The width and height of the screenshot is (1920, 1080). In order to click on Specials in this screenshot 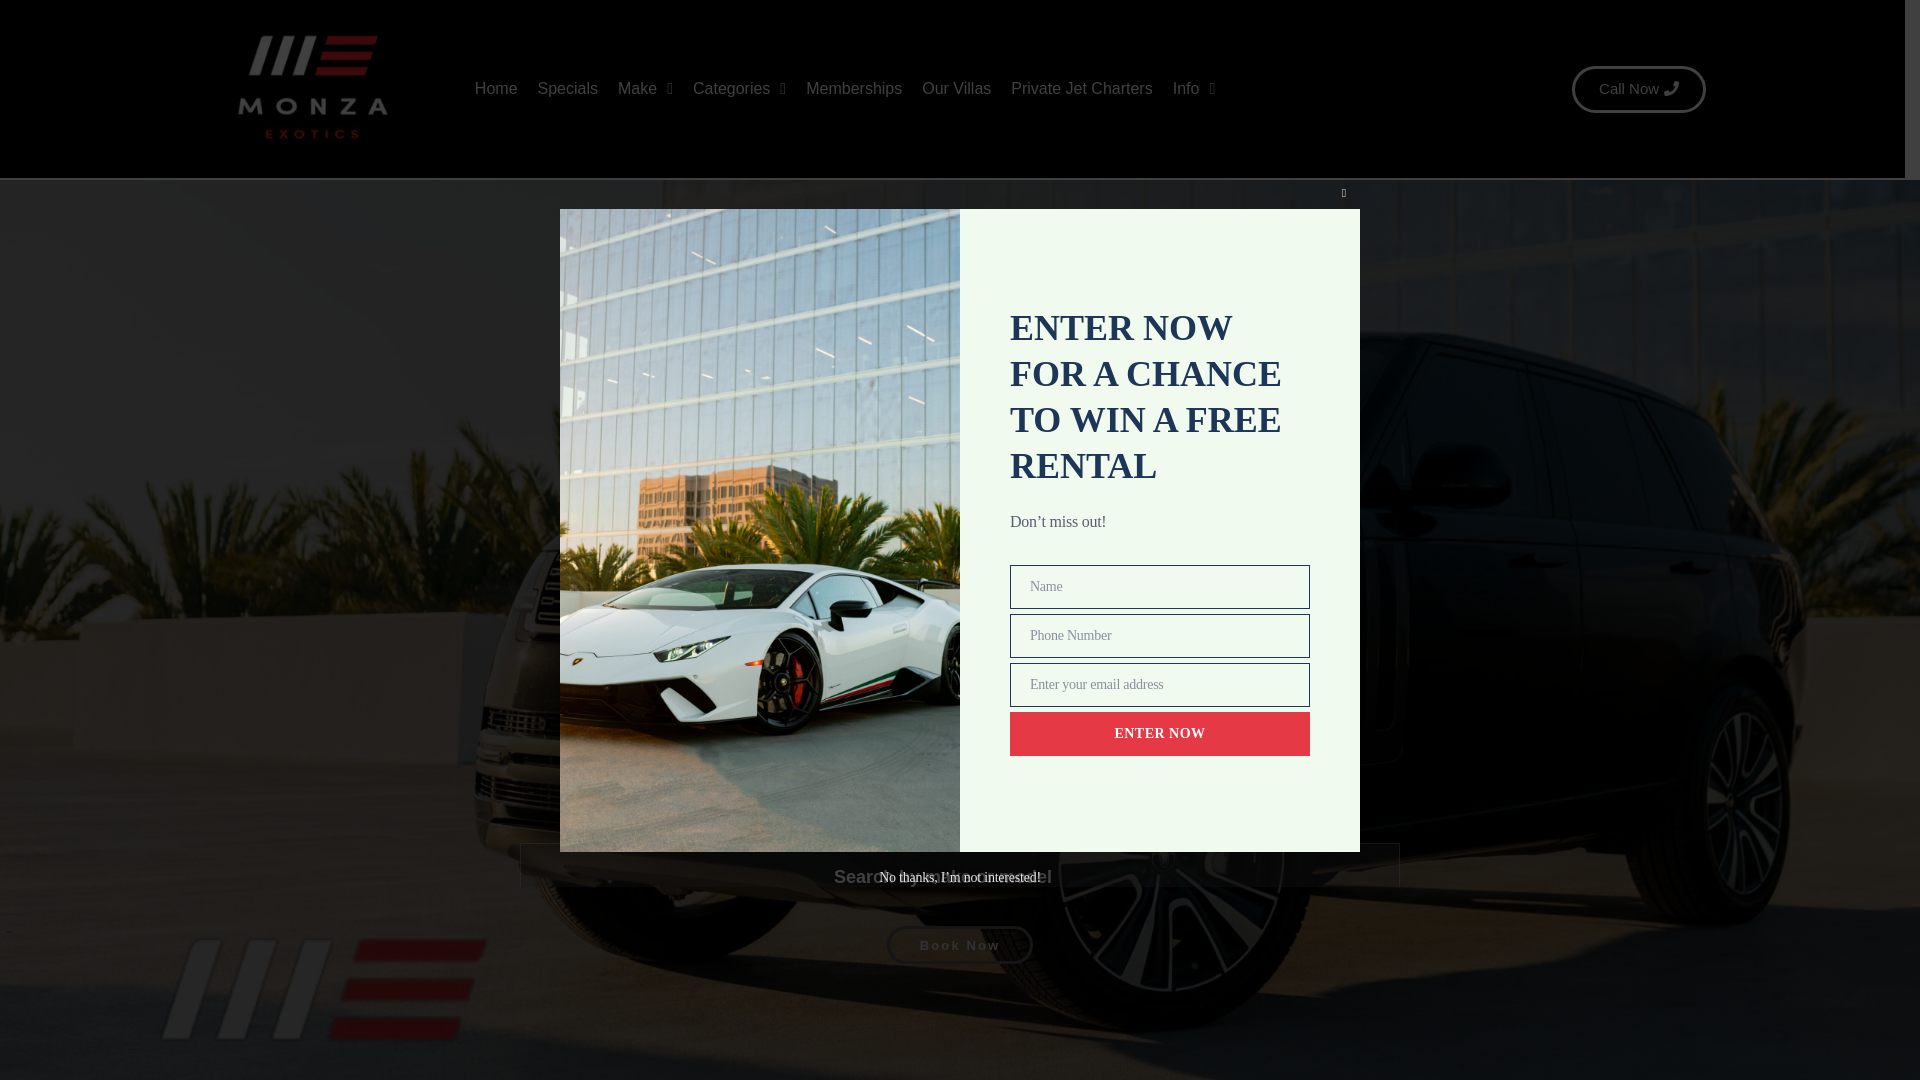, I will do `click(568, 88)`.